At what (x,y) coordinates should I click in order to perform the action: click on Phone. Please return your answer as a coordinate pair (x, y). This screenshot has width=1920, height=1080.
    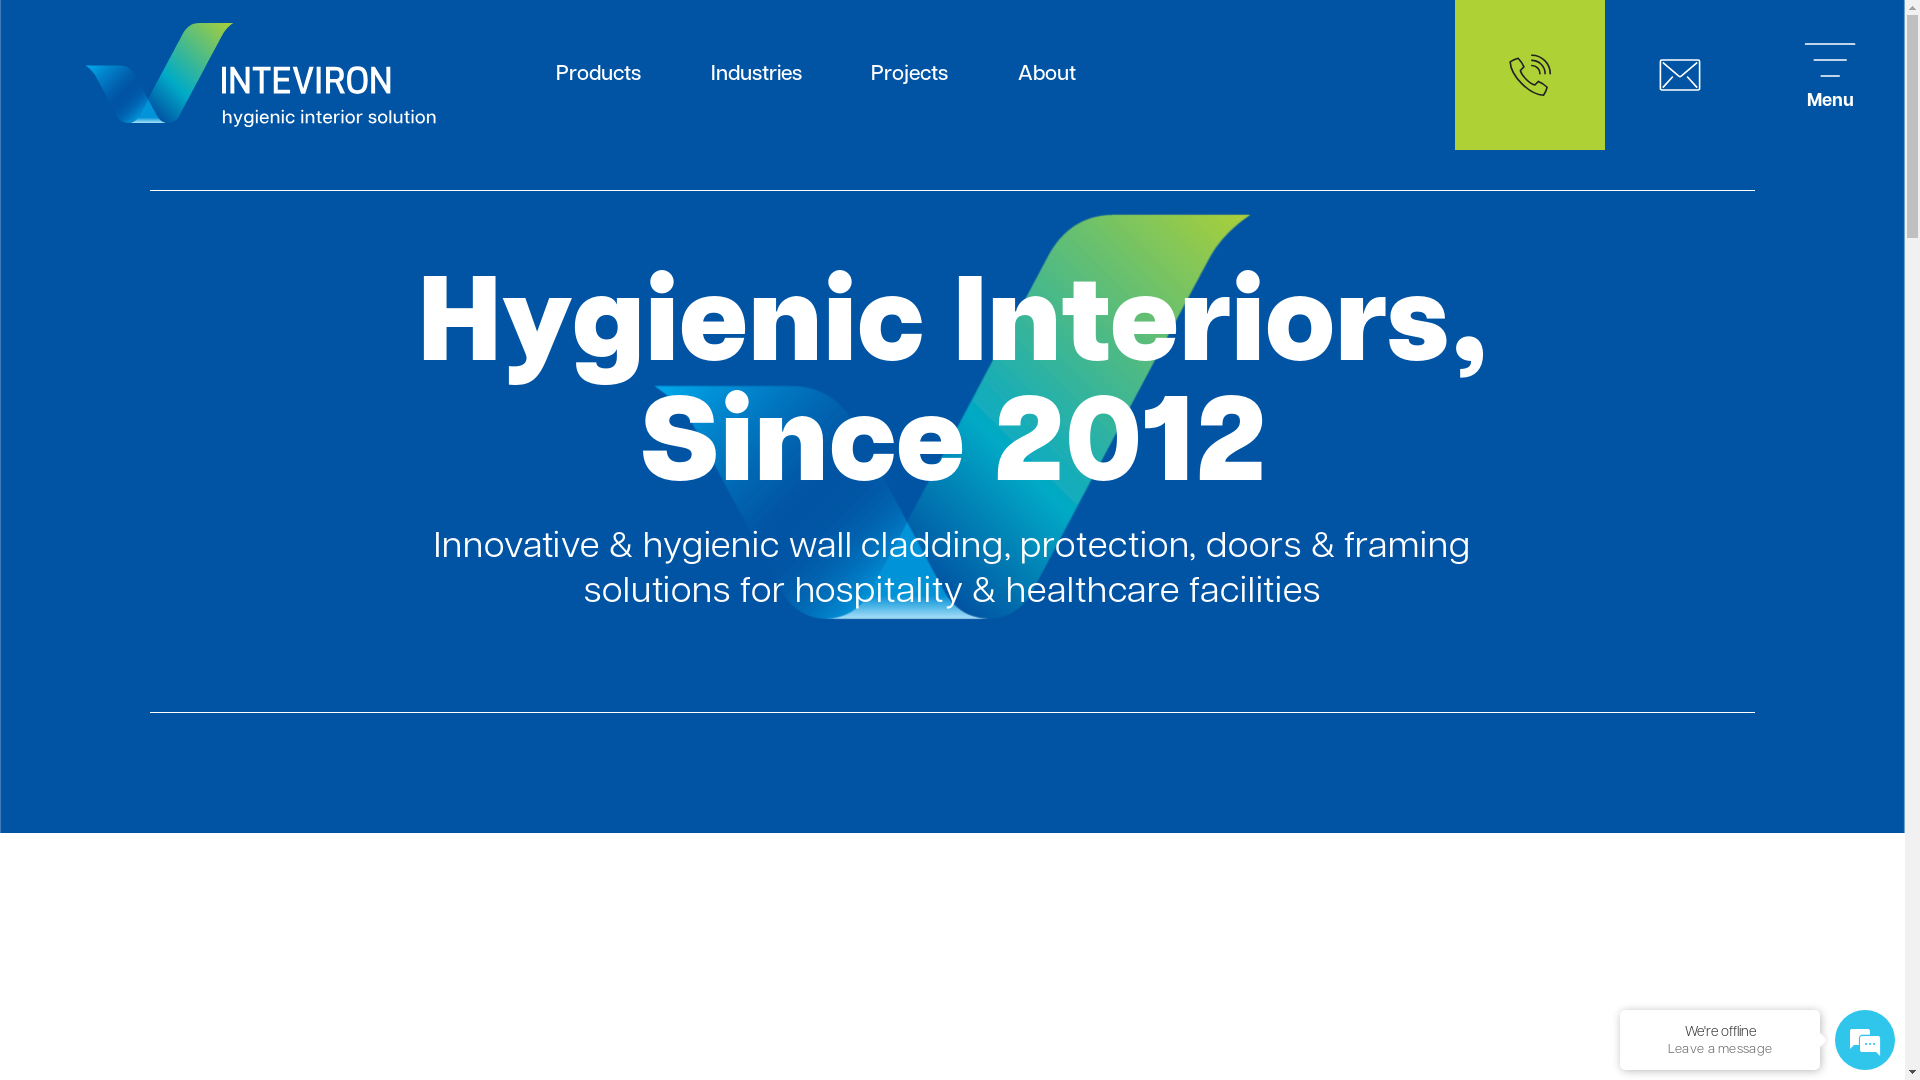
    Looking at the image, I should click on (1530, 75).